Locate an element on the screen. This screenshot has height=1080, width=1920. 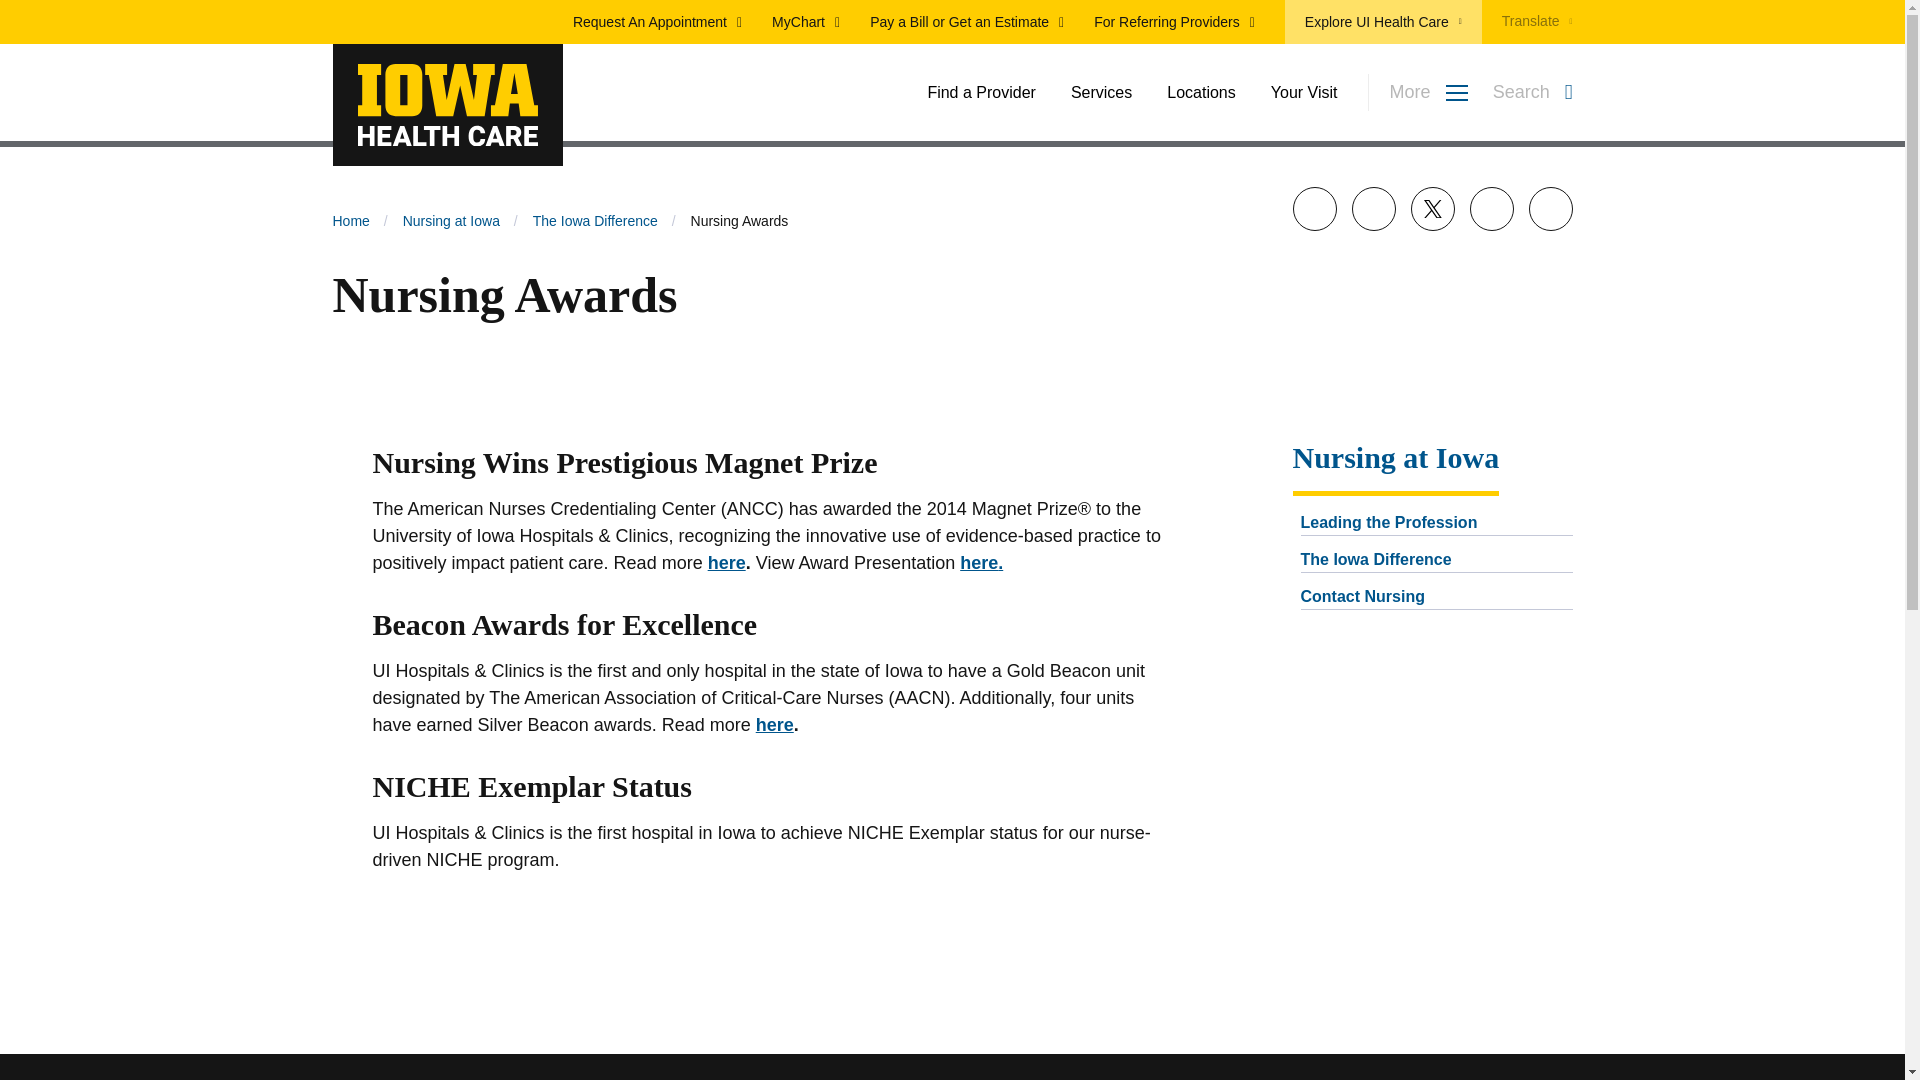
Explore UI Health Care is located at coordinates (1383, 22).